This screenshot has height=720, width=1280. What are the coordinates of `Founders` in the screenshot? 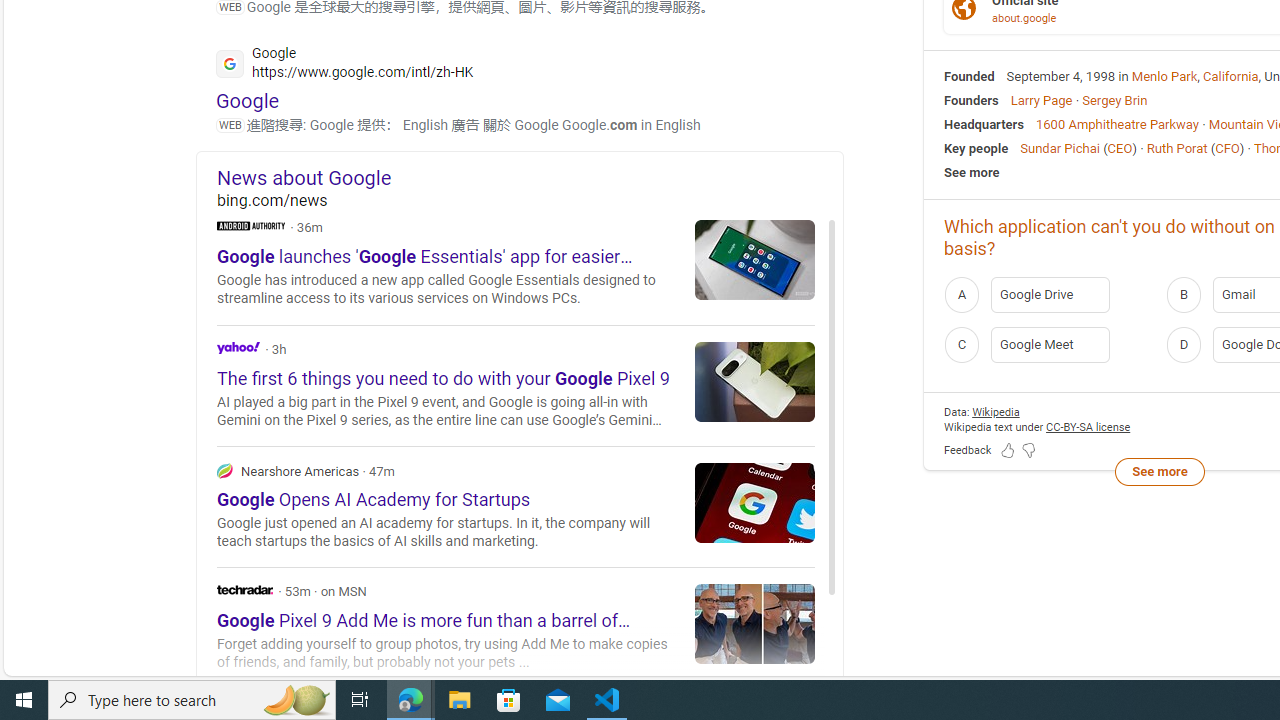 It's located at (971, 100).